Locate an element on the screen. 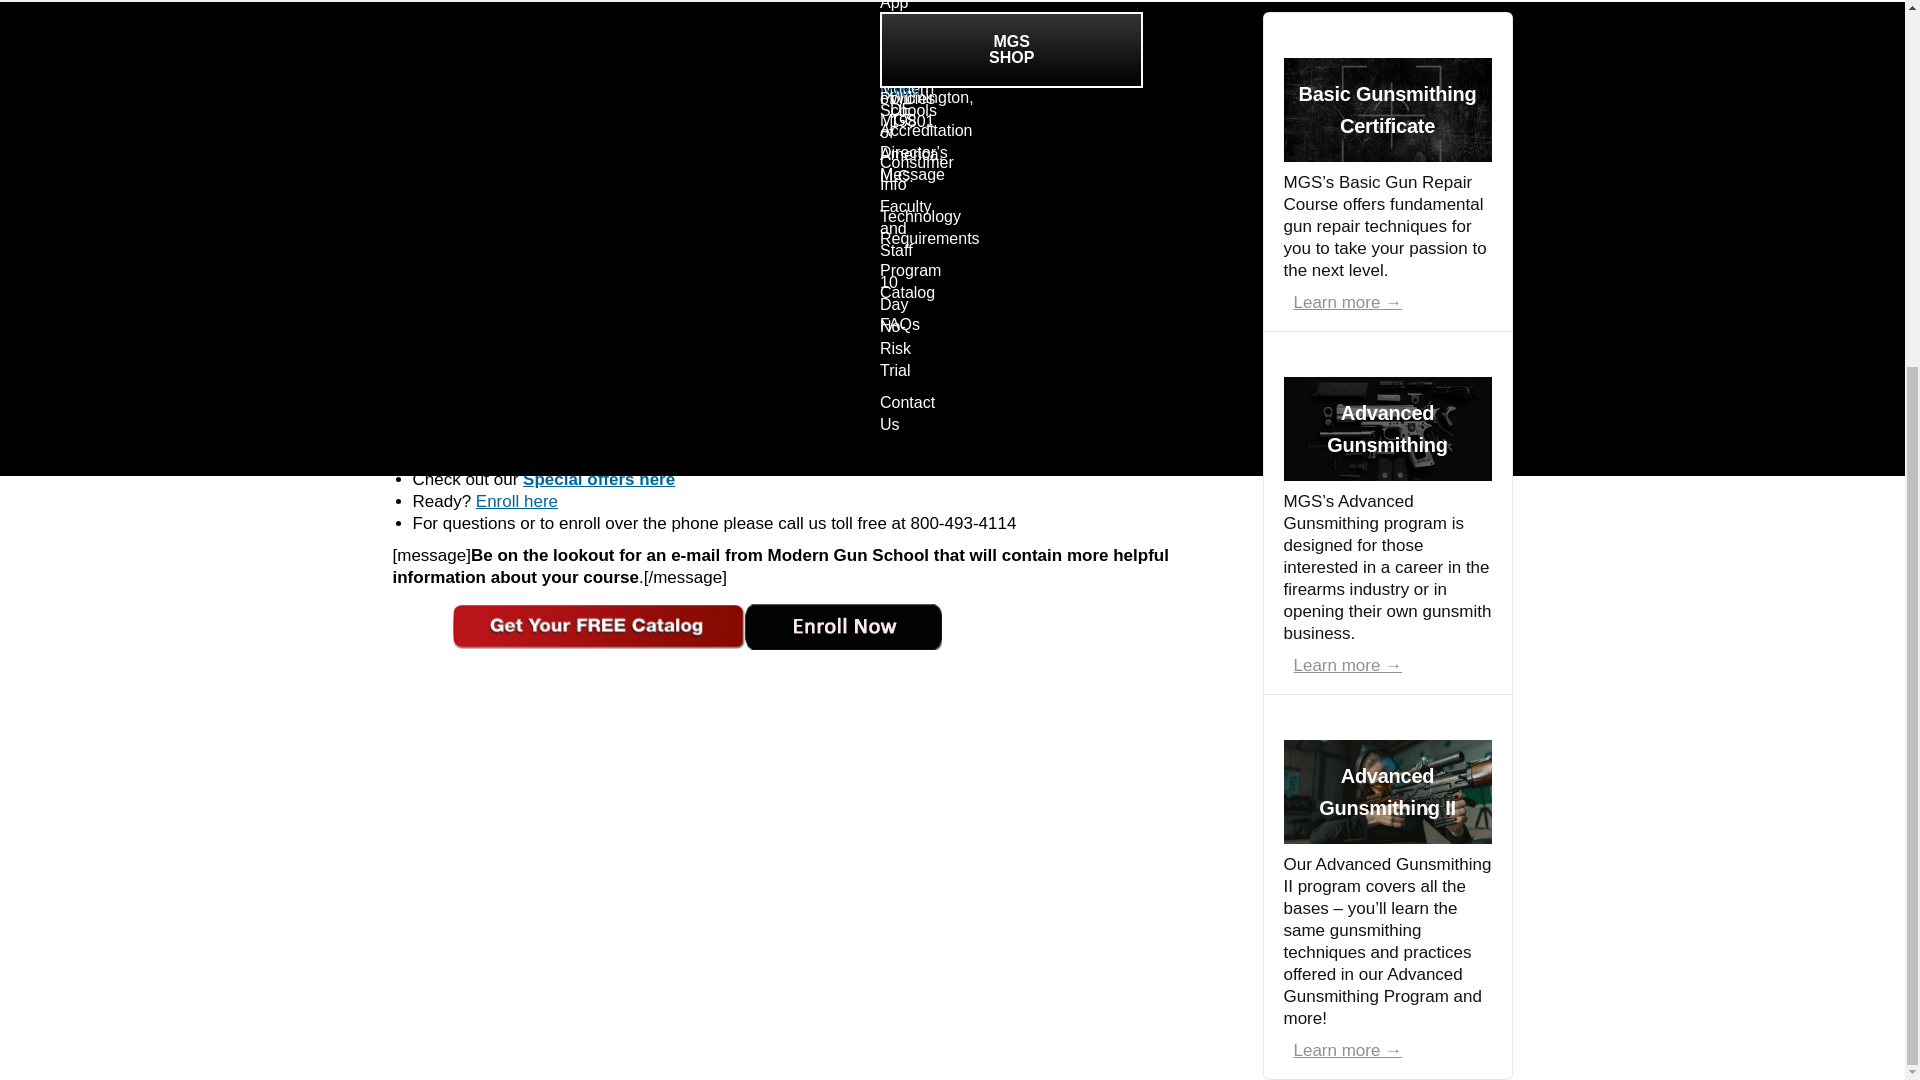 This screenshot has height=1080, width=1920. Enroll here is located at coordinates (517, 501).